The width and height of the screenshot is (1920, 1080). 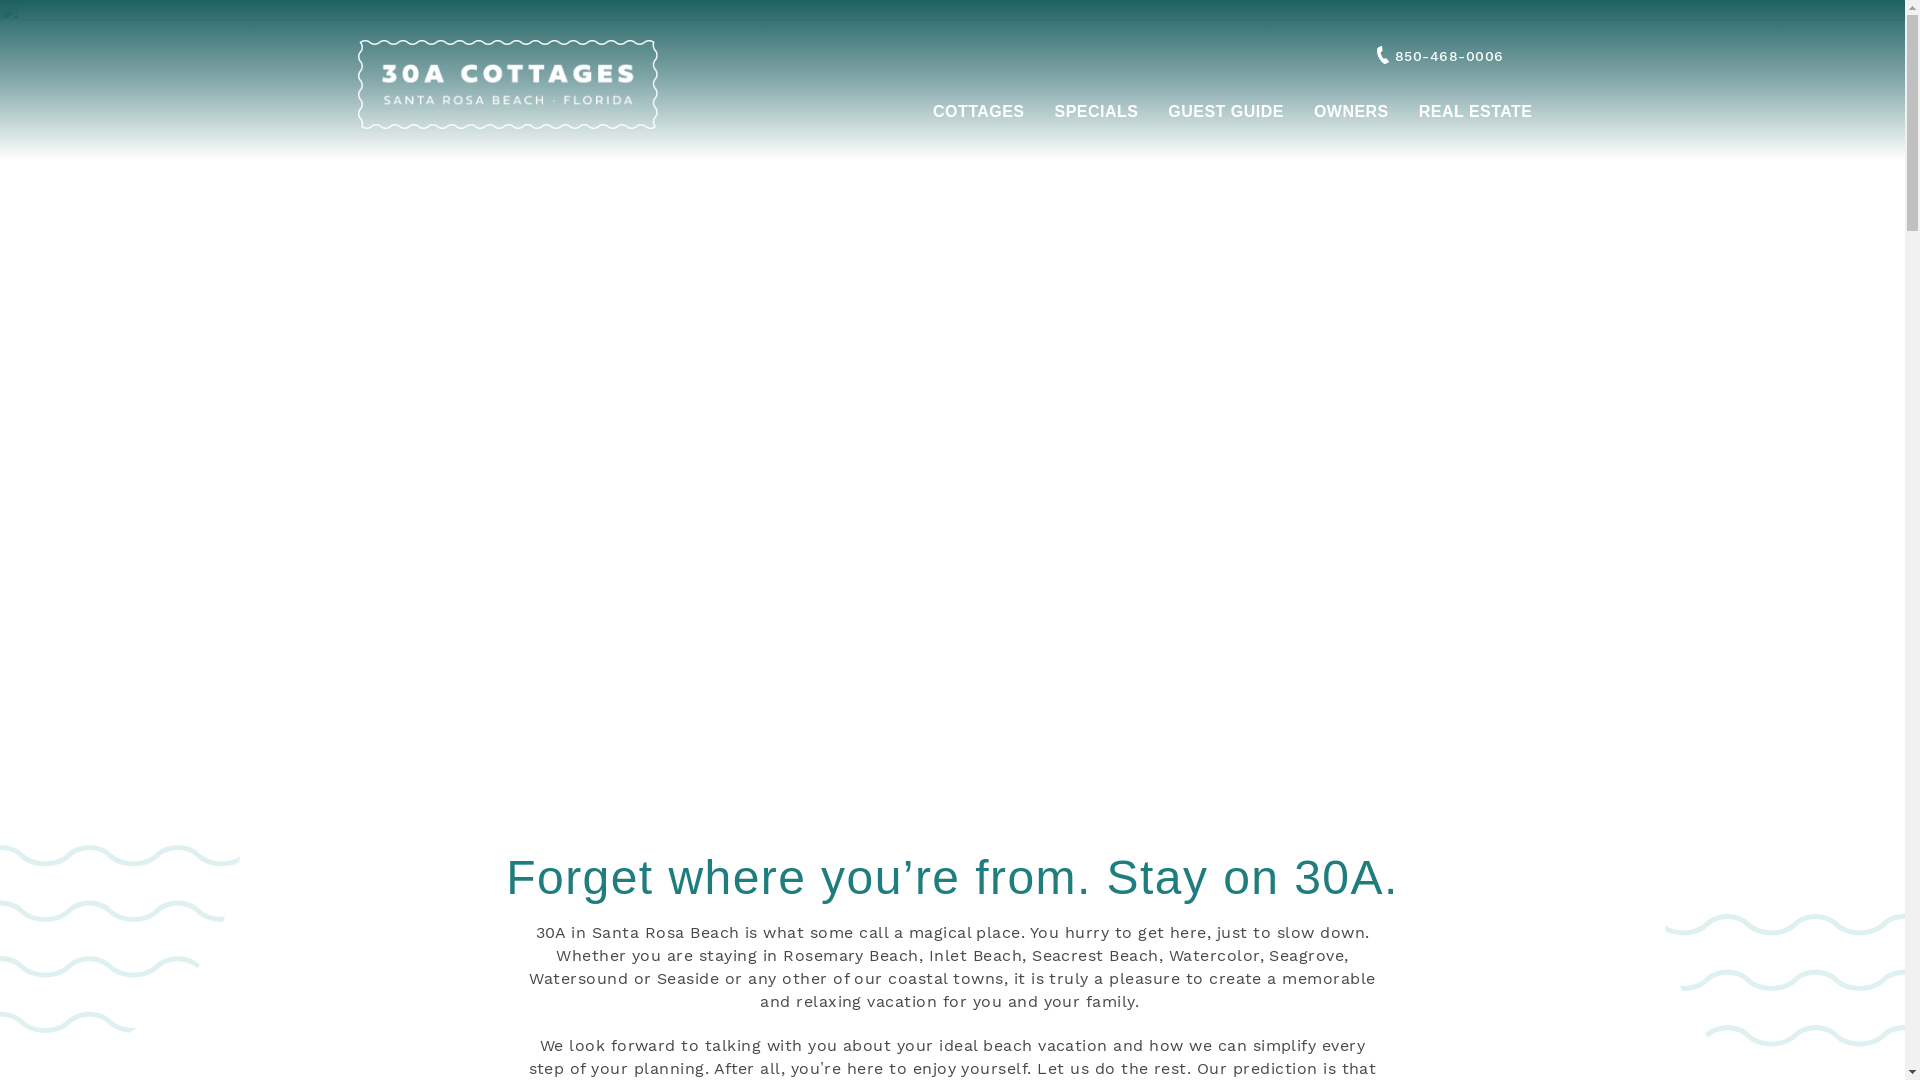 I want to click on Skip to main content, so click(x=82, y=0).